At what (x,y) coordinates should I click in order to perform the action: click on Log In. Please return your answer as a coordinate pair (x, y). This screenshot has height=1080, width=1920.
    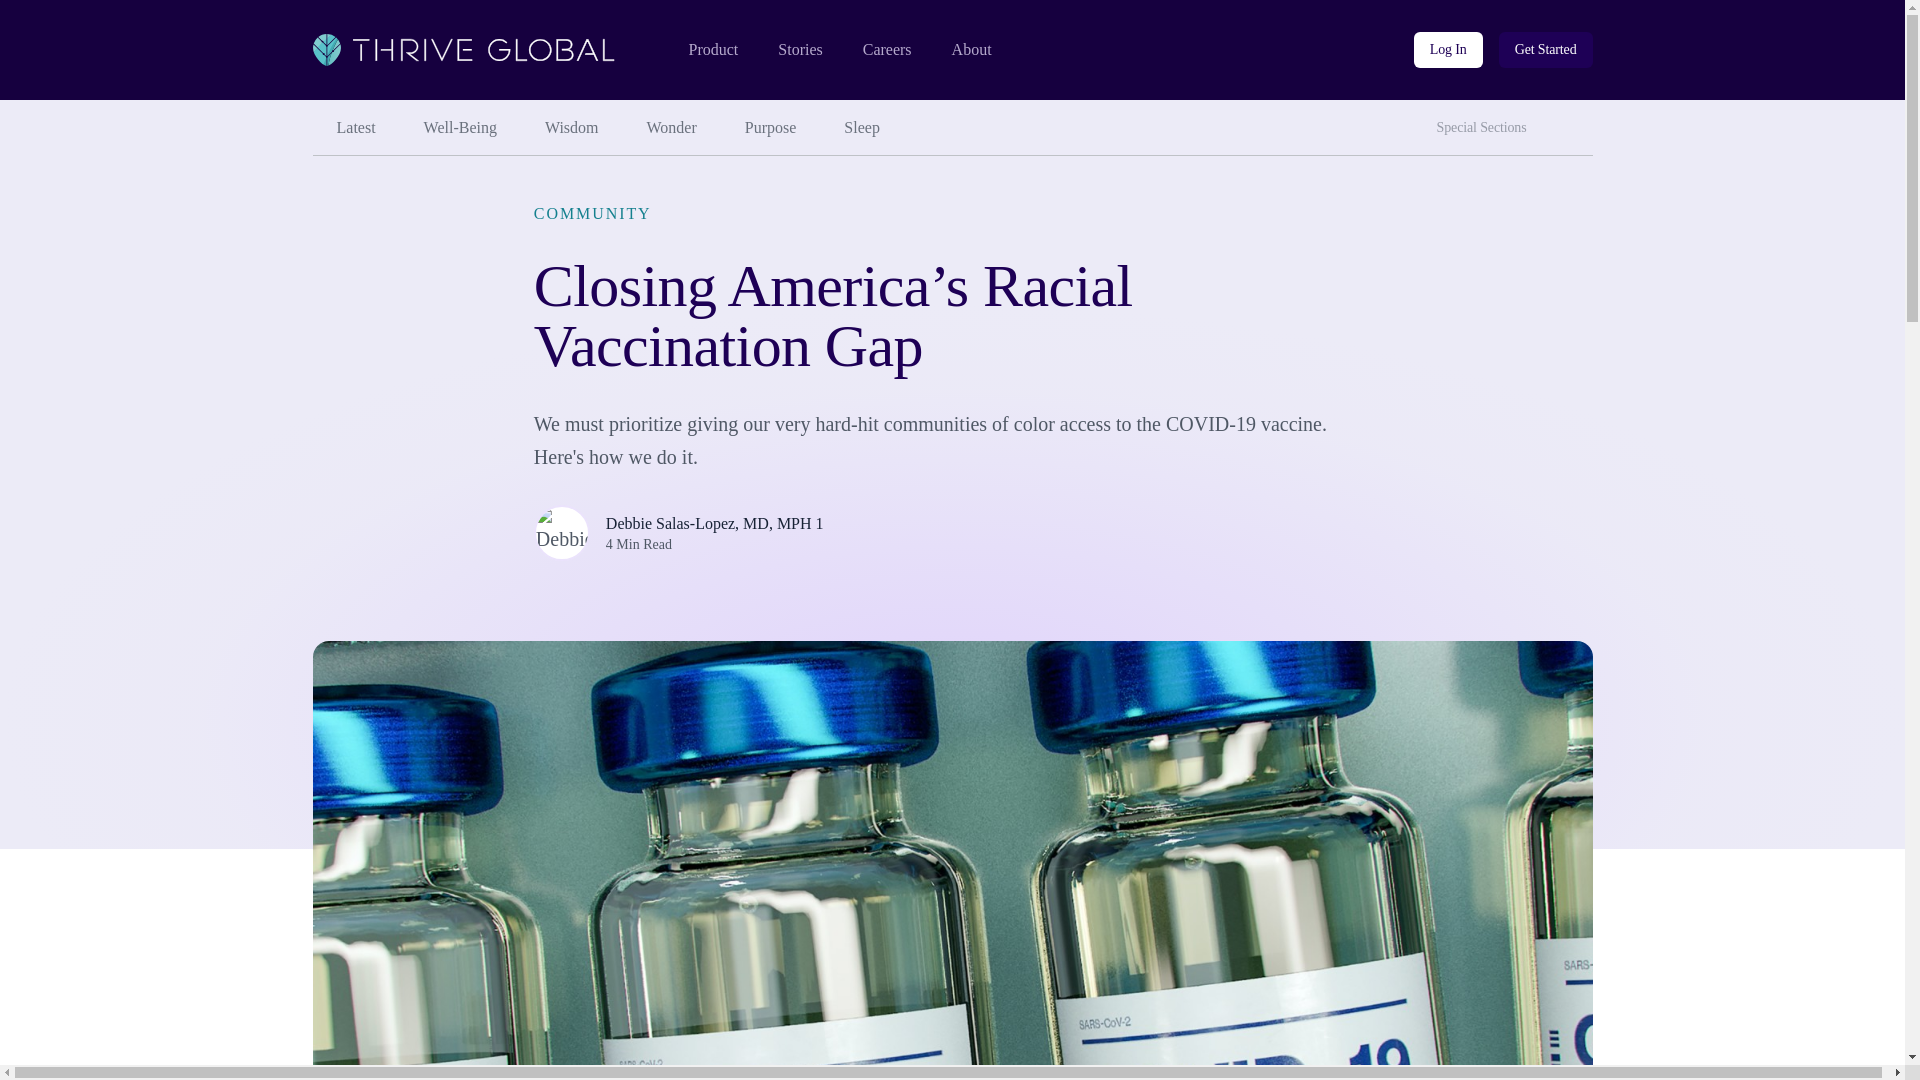
    Looking at the image, I should click on (1448, 50).